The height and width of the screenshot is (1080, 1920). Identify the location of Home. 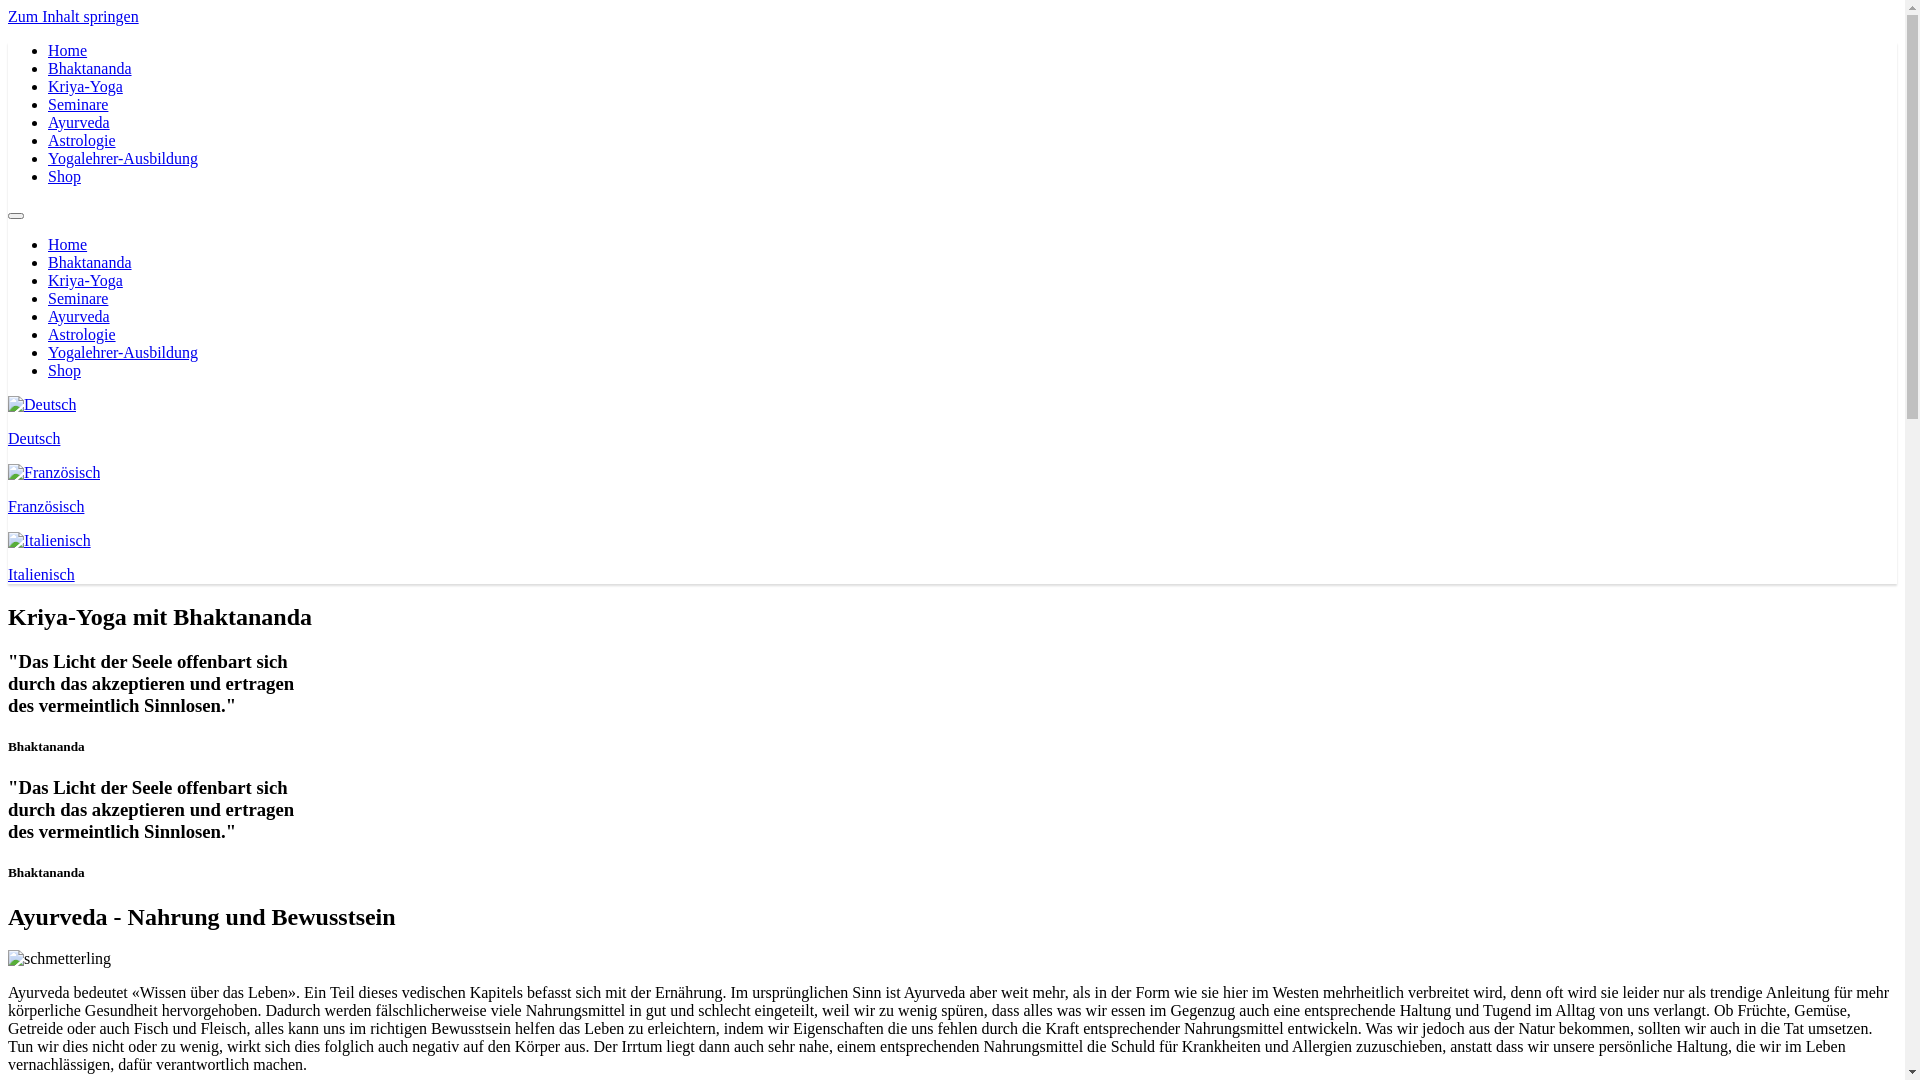
(68, 50).